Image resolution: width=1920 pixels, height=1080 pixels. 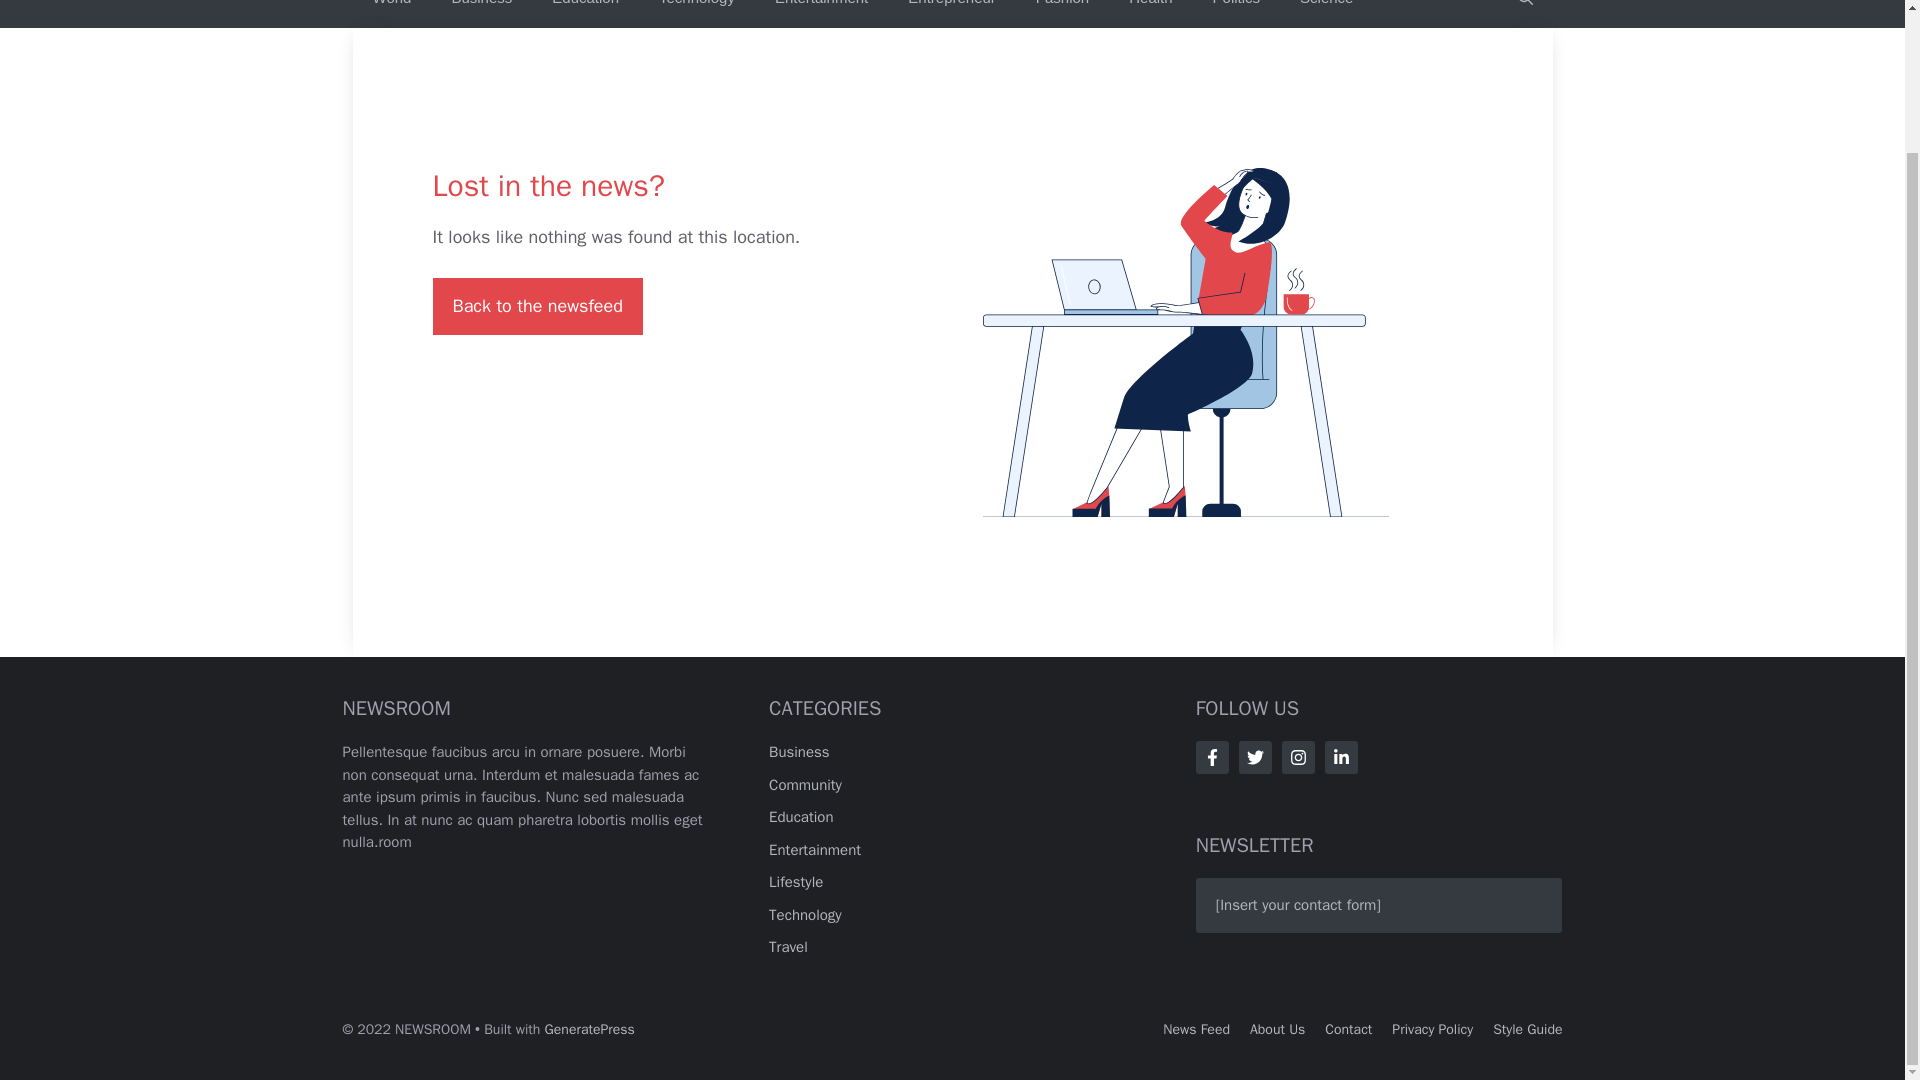 What do you see at coordinates (390, 14) in the screenshot?
I see `World` at bounding box center [390, 14].